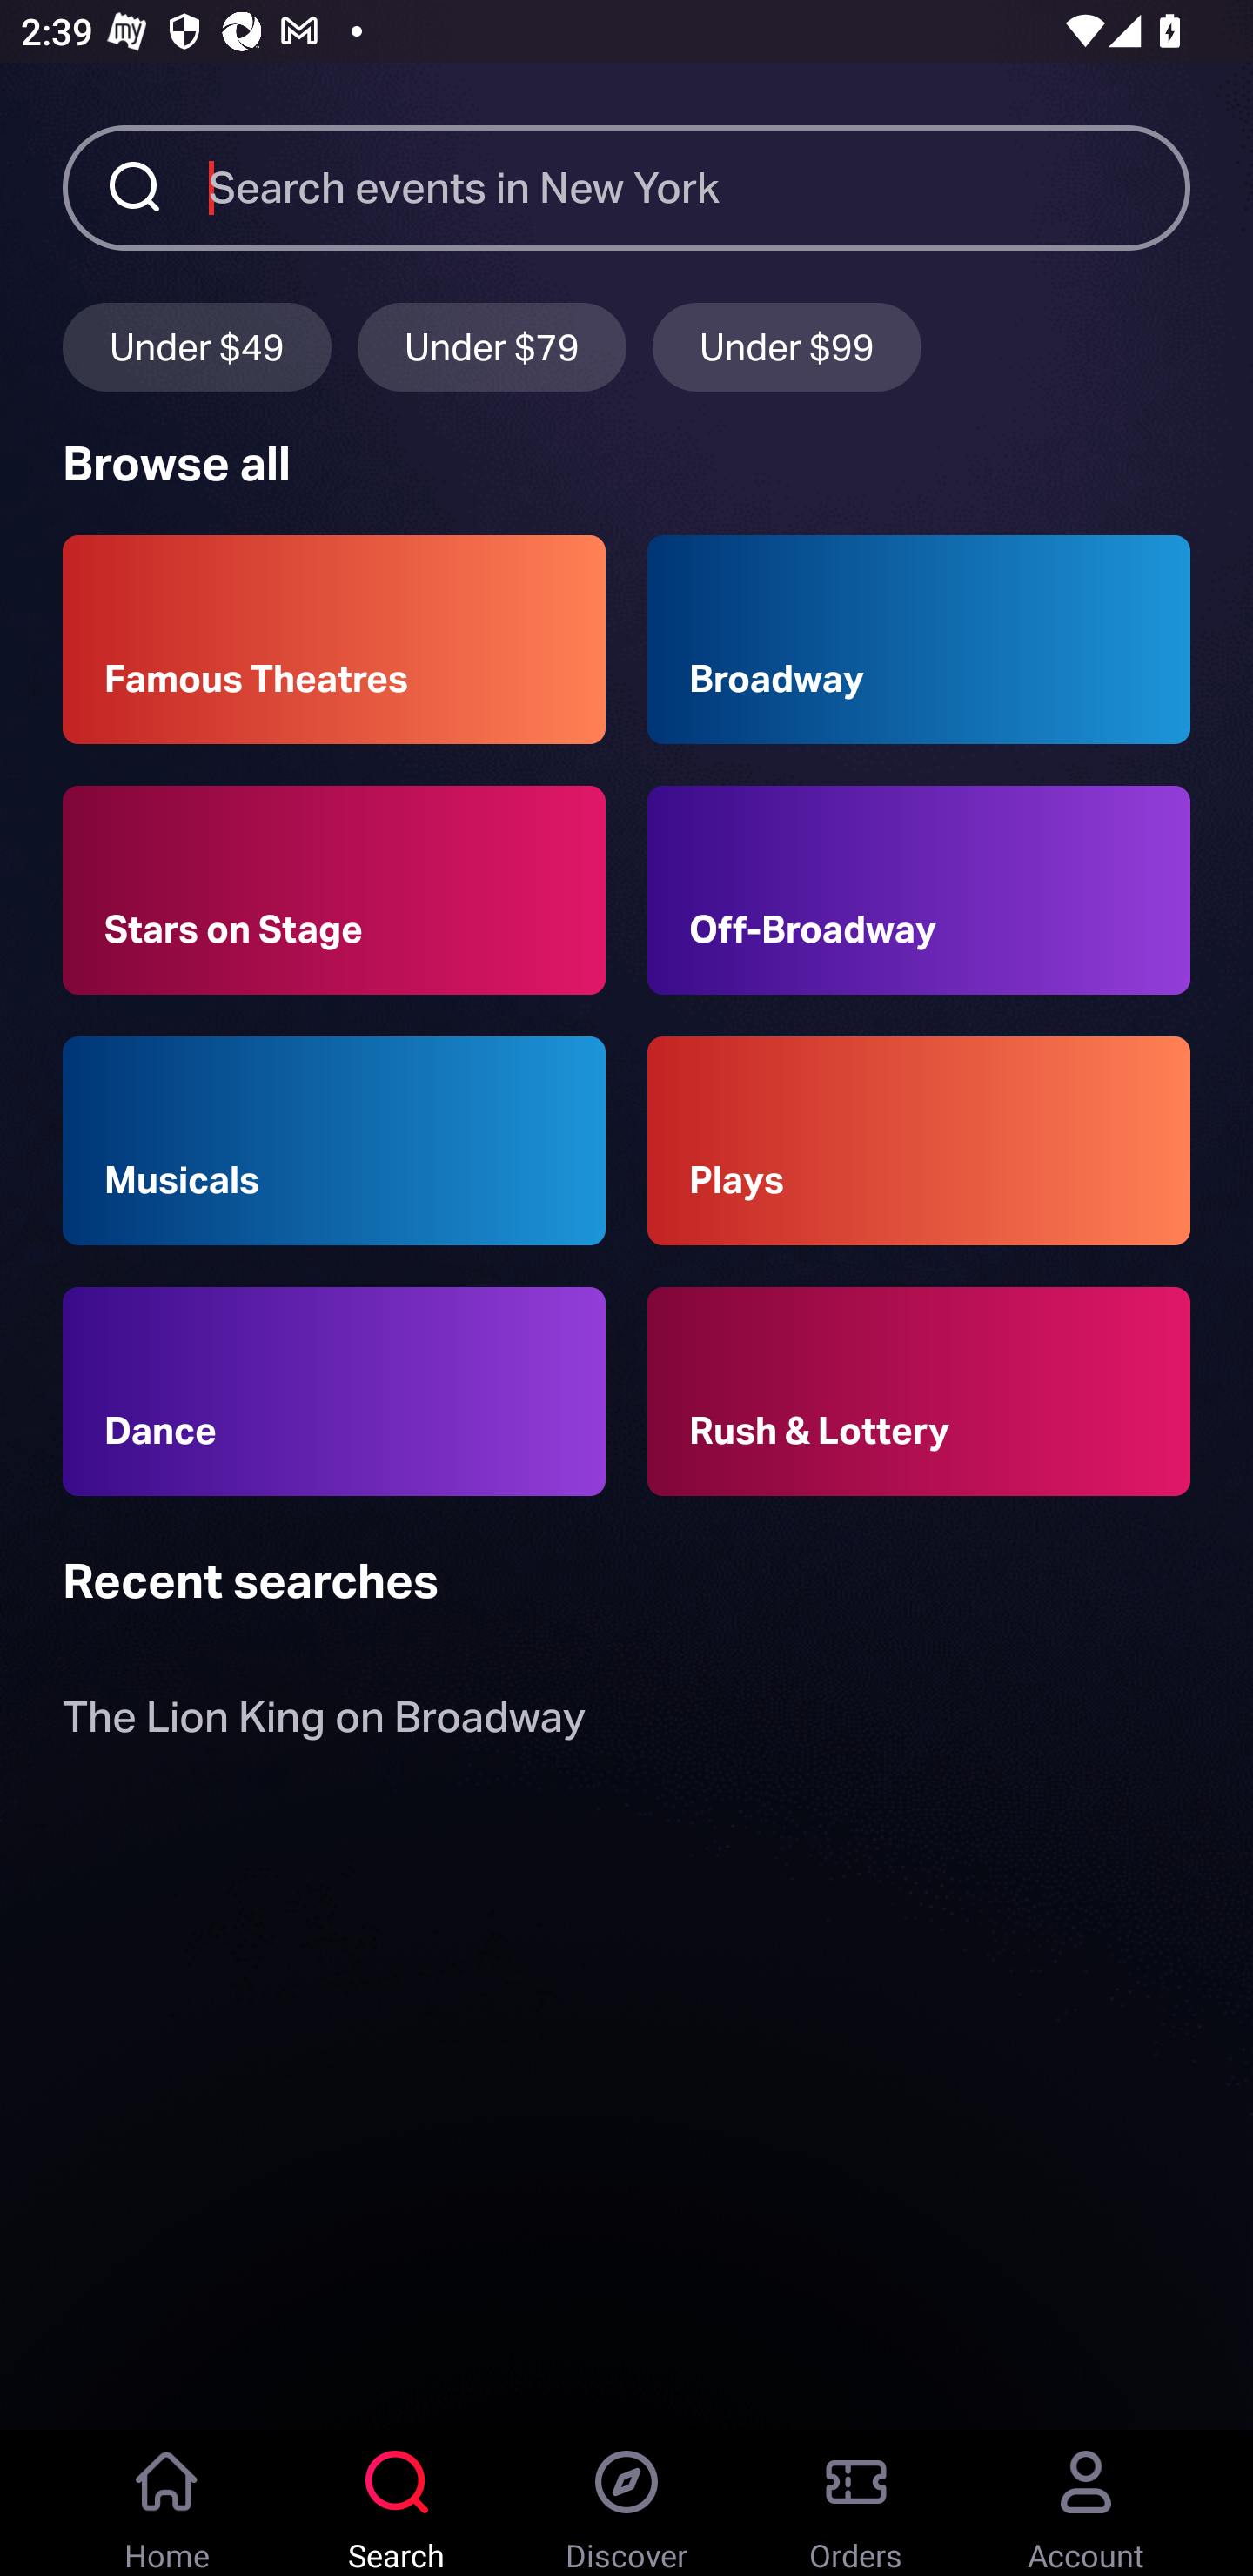  Describe the element at coordinates (492, 347) in the screenshot. I see `Under $79` at that location.